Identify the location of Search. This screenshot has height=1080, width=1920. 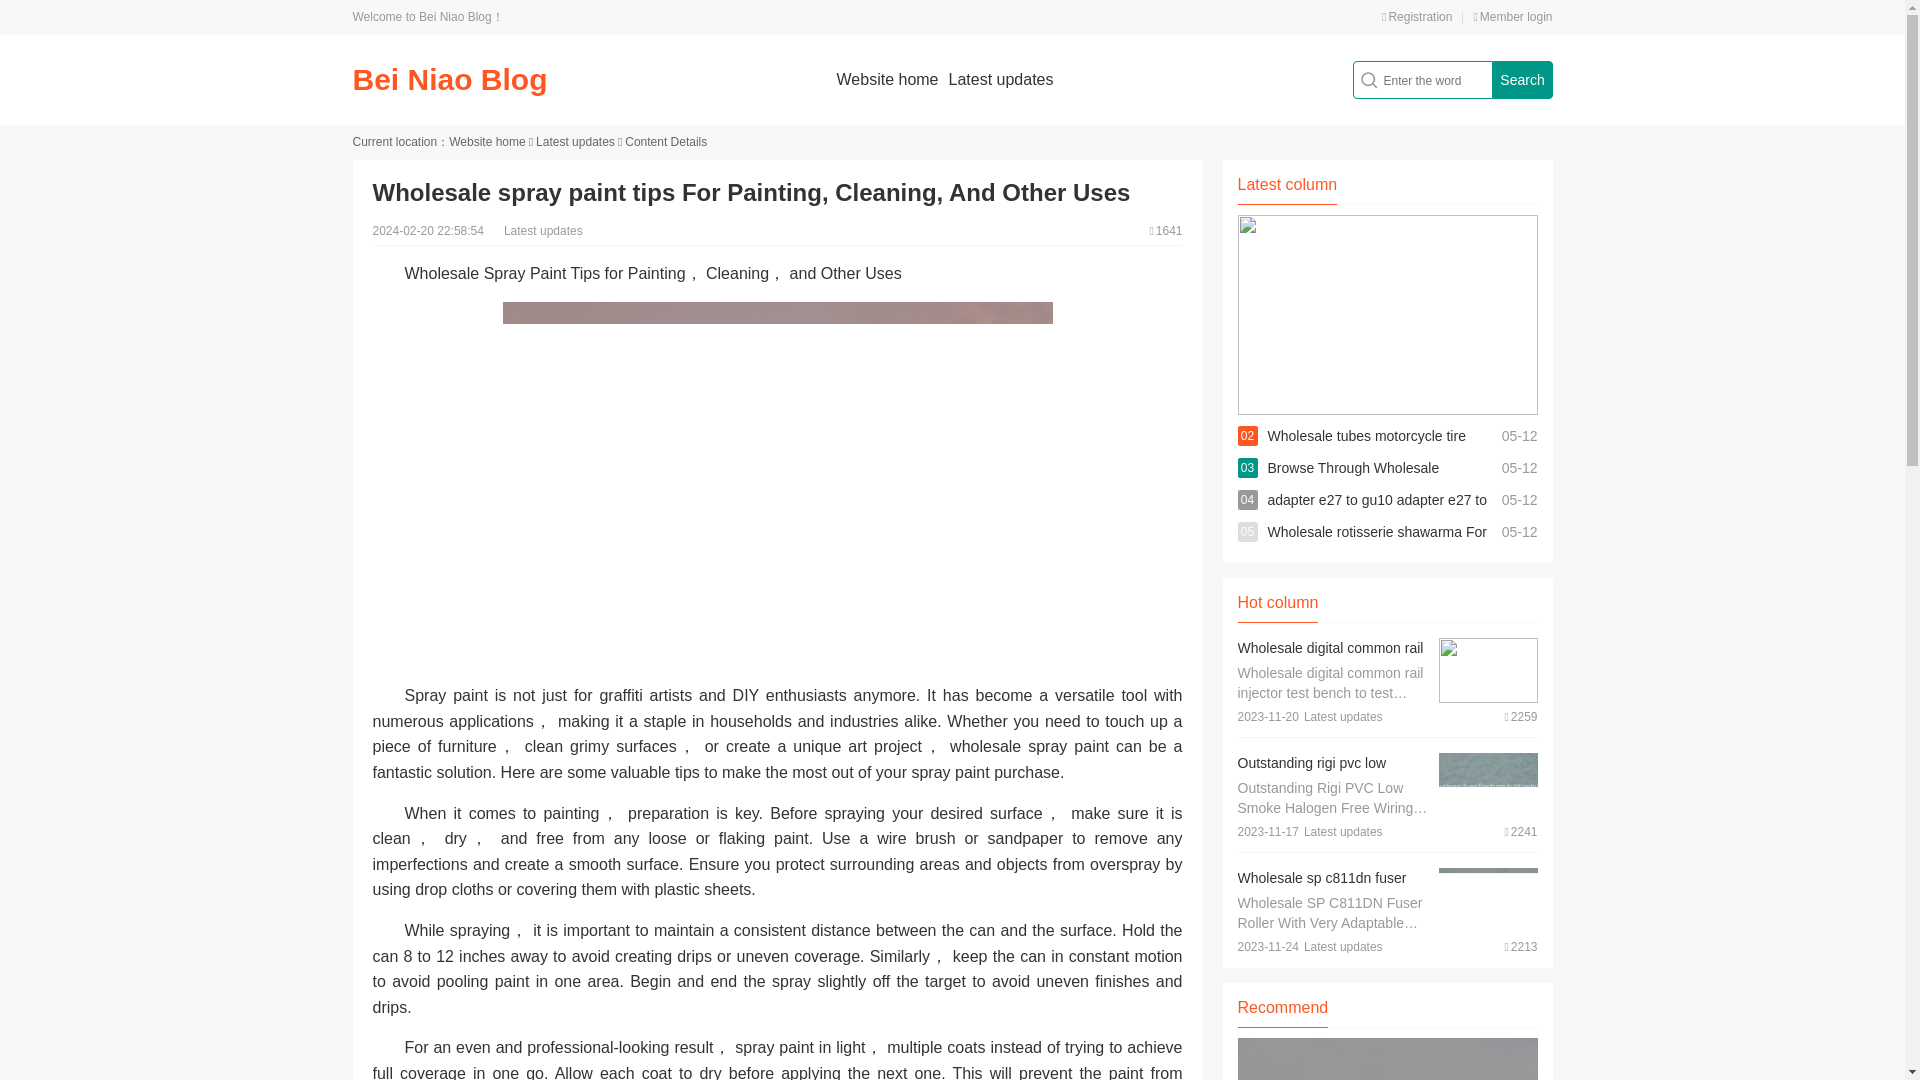
(1521, 80).